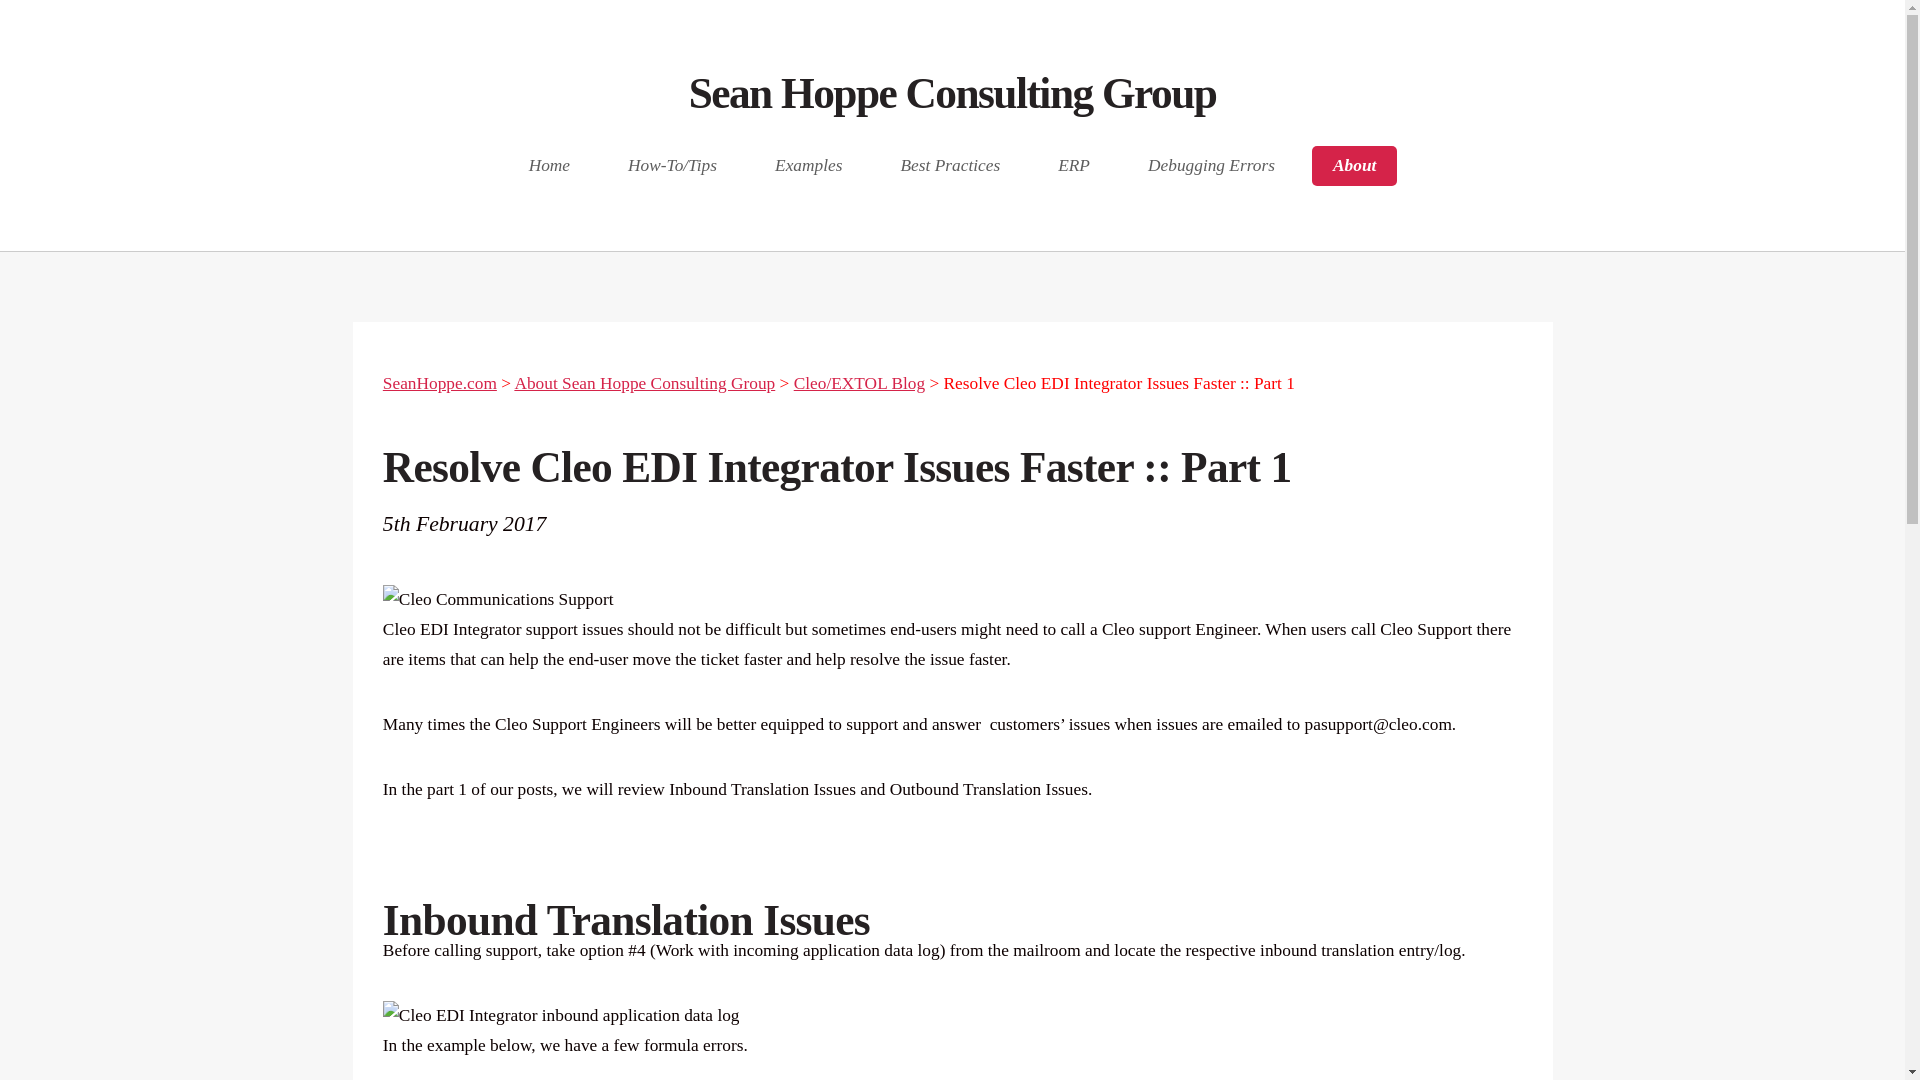 This screenshot has width=1920, height=1080. I want to click on Sean Hoppe Consulting Group, so click(953, 92).